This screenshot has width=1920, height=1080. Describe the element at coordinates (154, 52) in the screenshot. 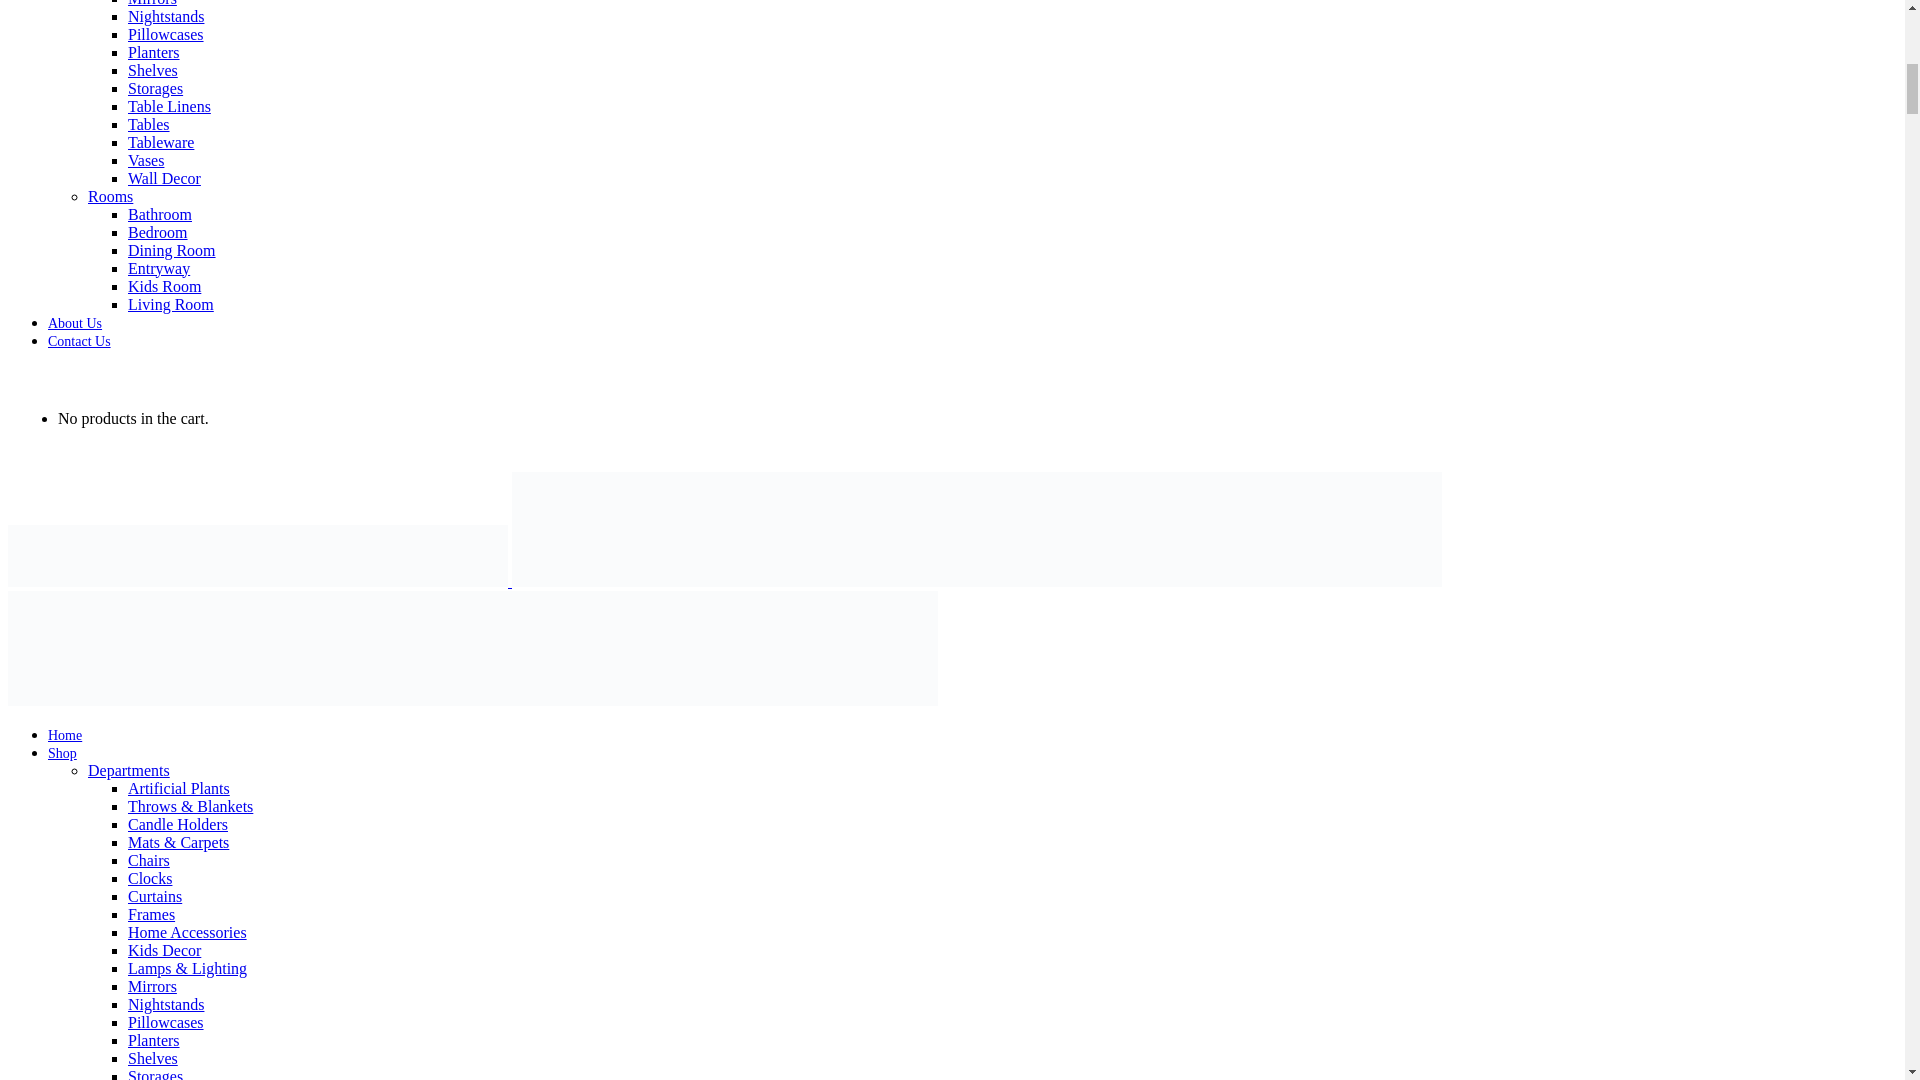

I see `Planters` at that location.